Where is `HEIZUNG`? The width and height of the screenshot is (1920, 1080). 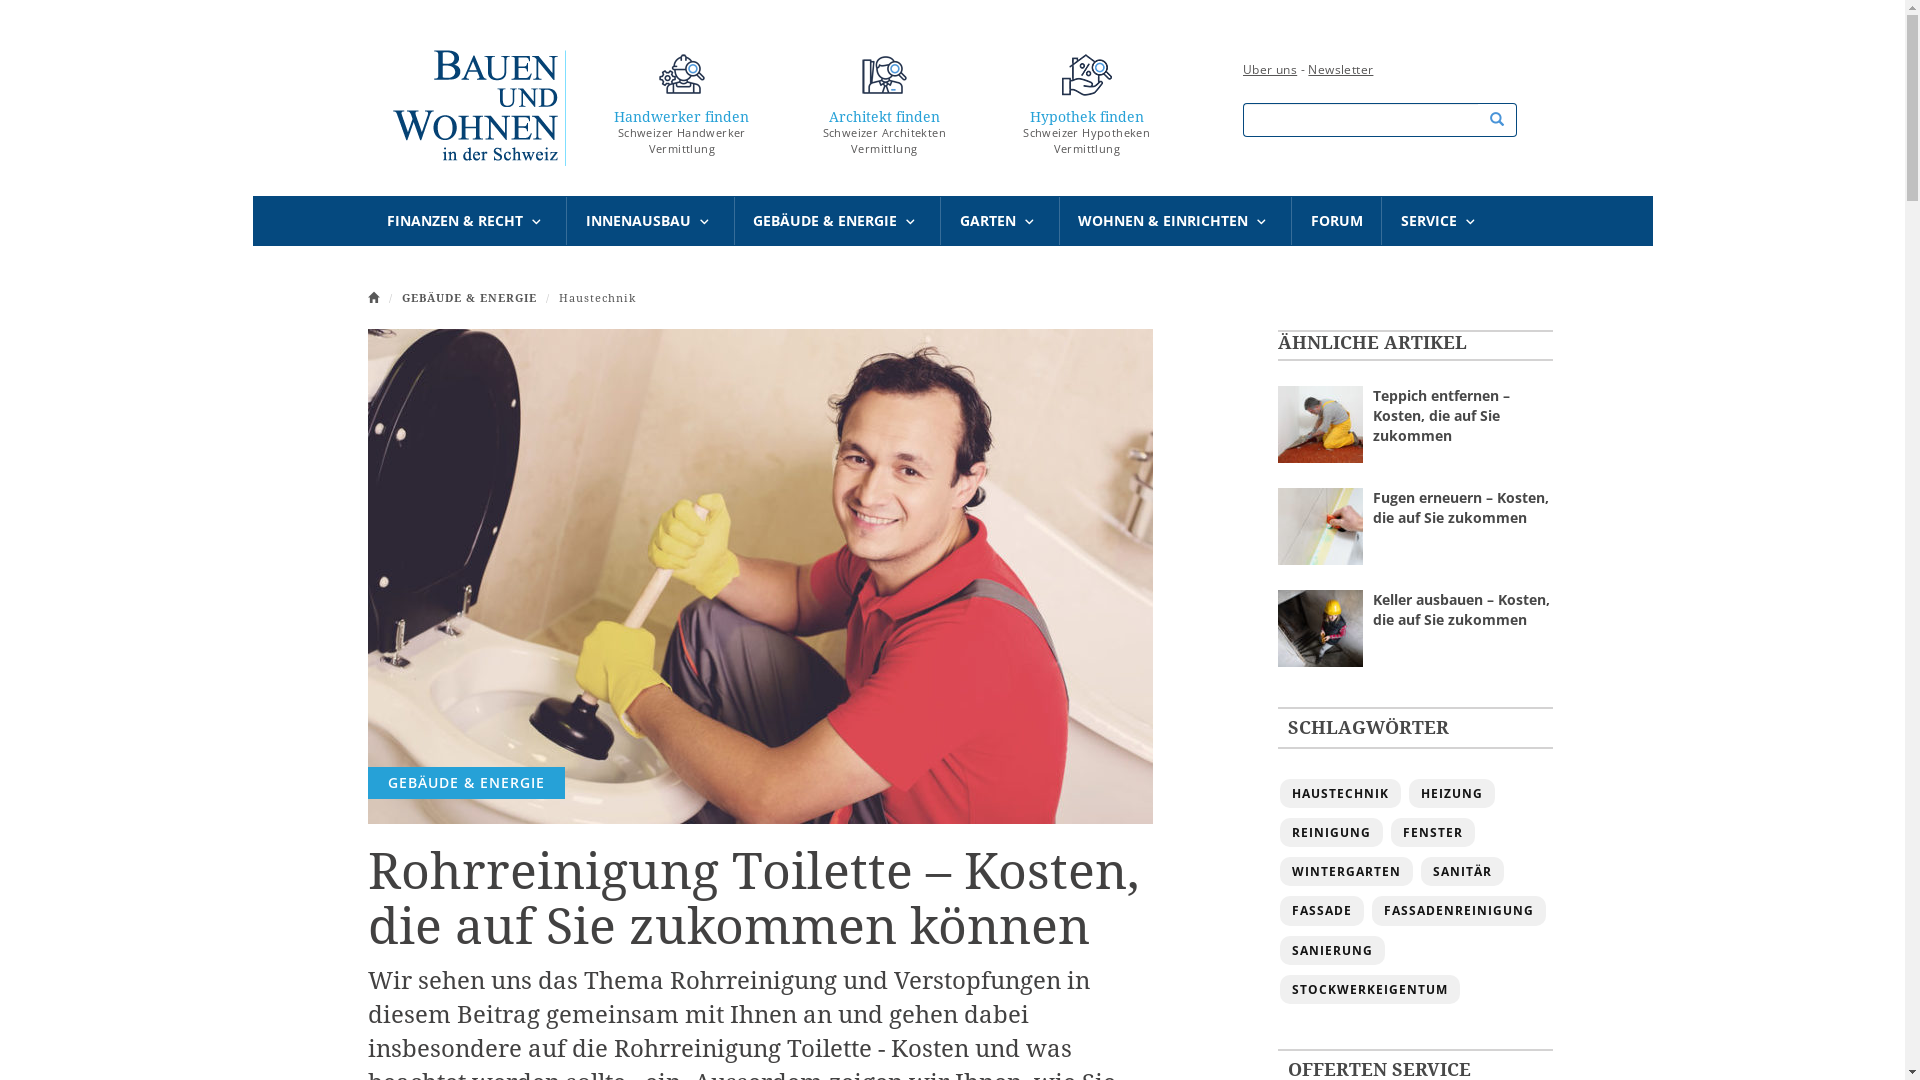
HEIZUNG is located at coordinates (1451, 794).